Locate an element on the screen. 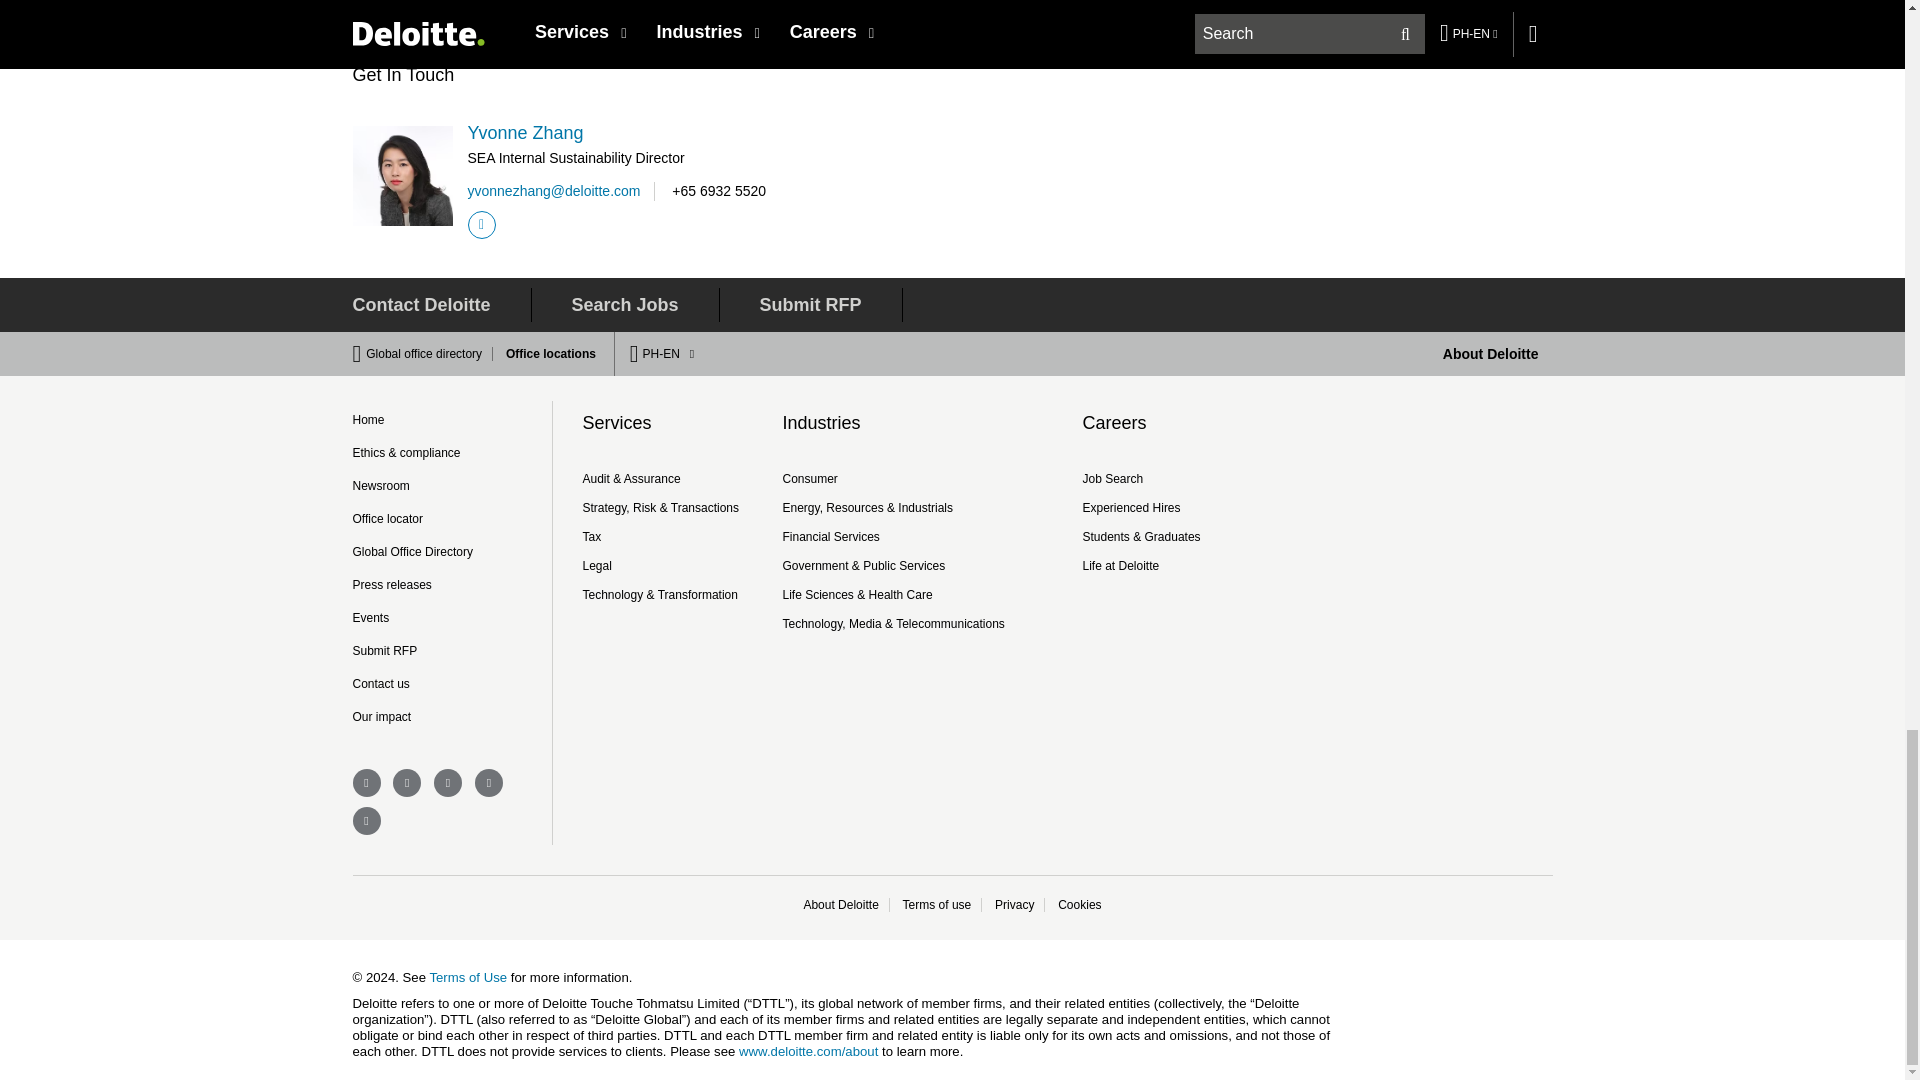  linkedin is located at coordinates (406, 782).